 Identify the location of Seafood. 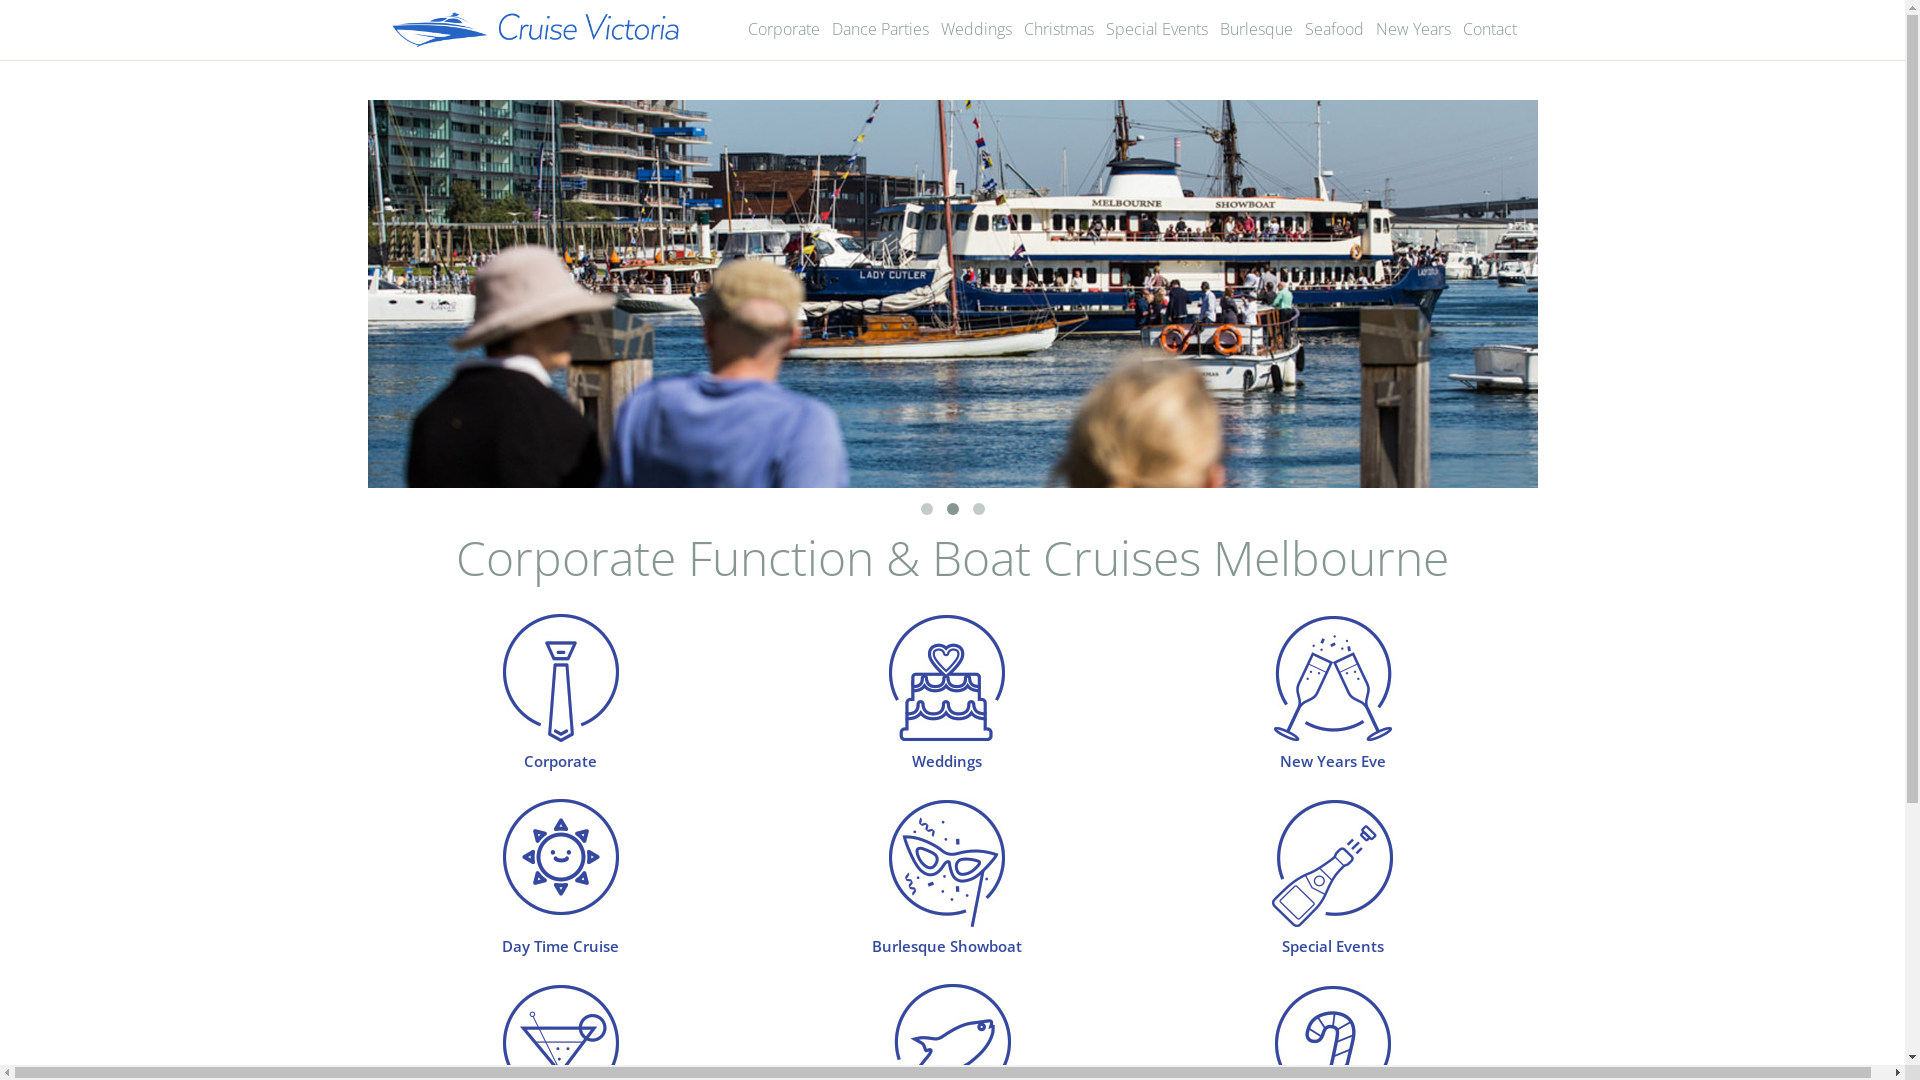
(1334, 29).